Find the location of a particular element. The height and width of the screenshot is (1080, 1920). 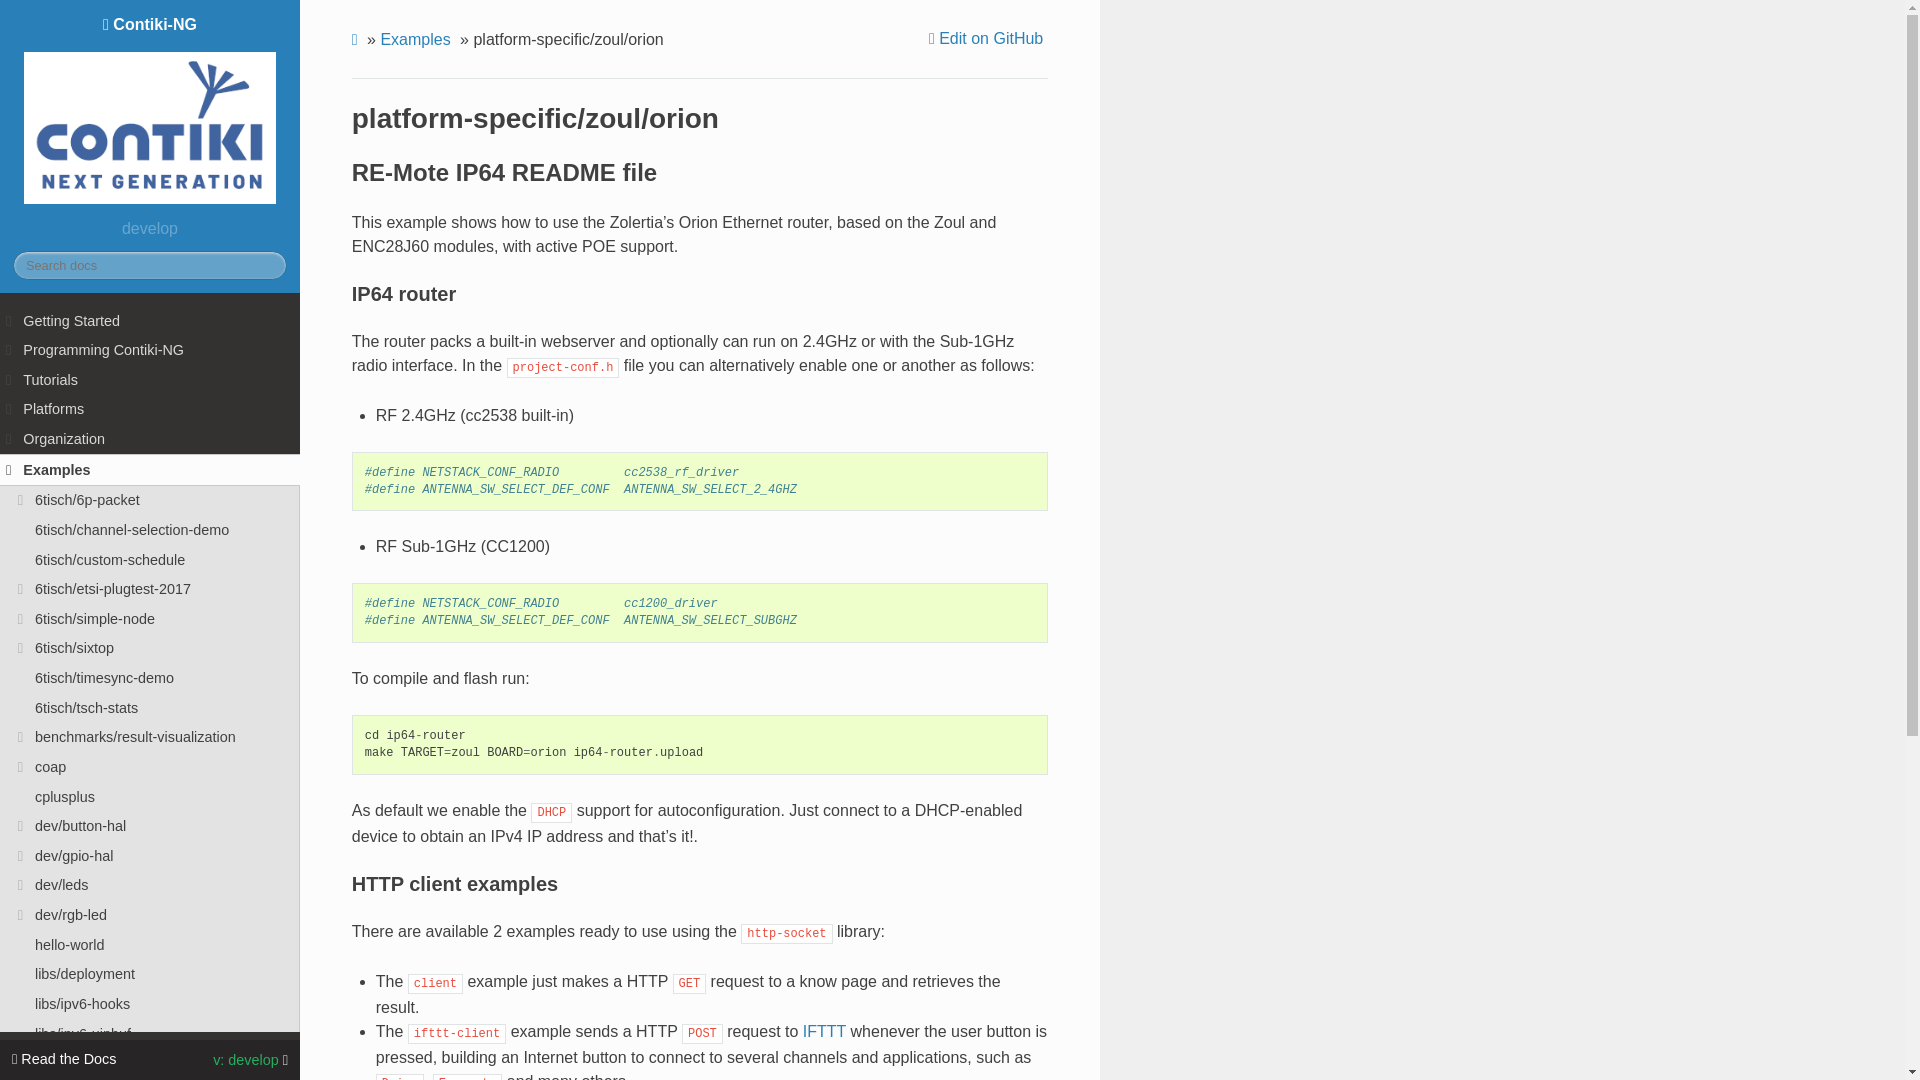

Getting Started is located at coordinates (150, 320).